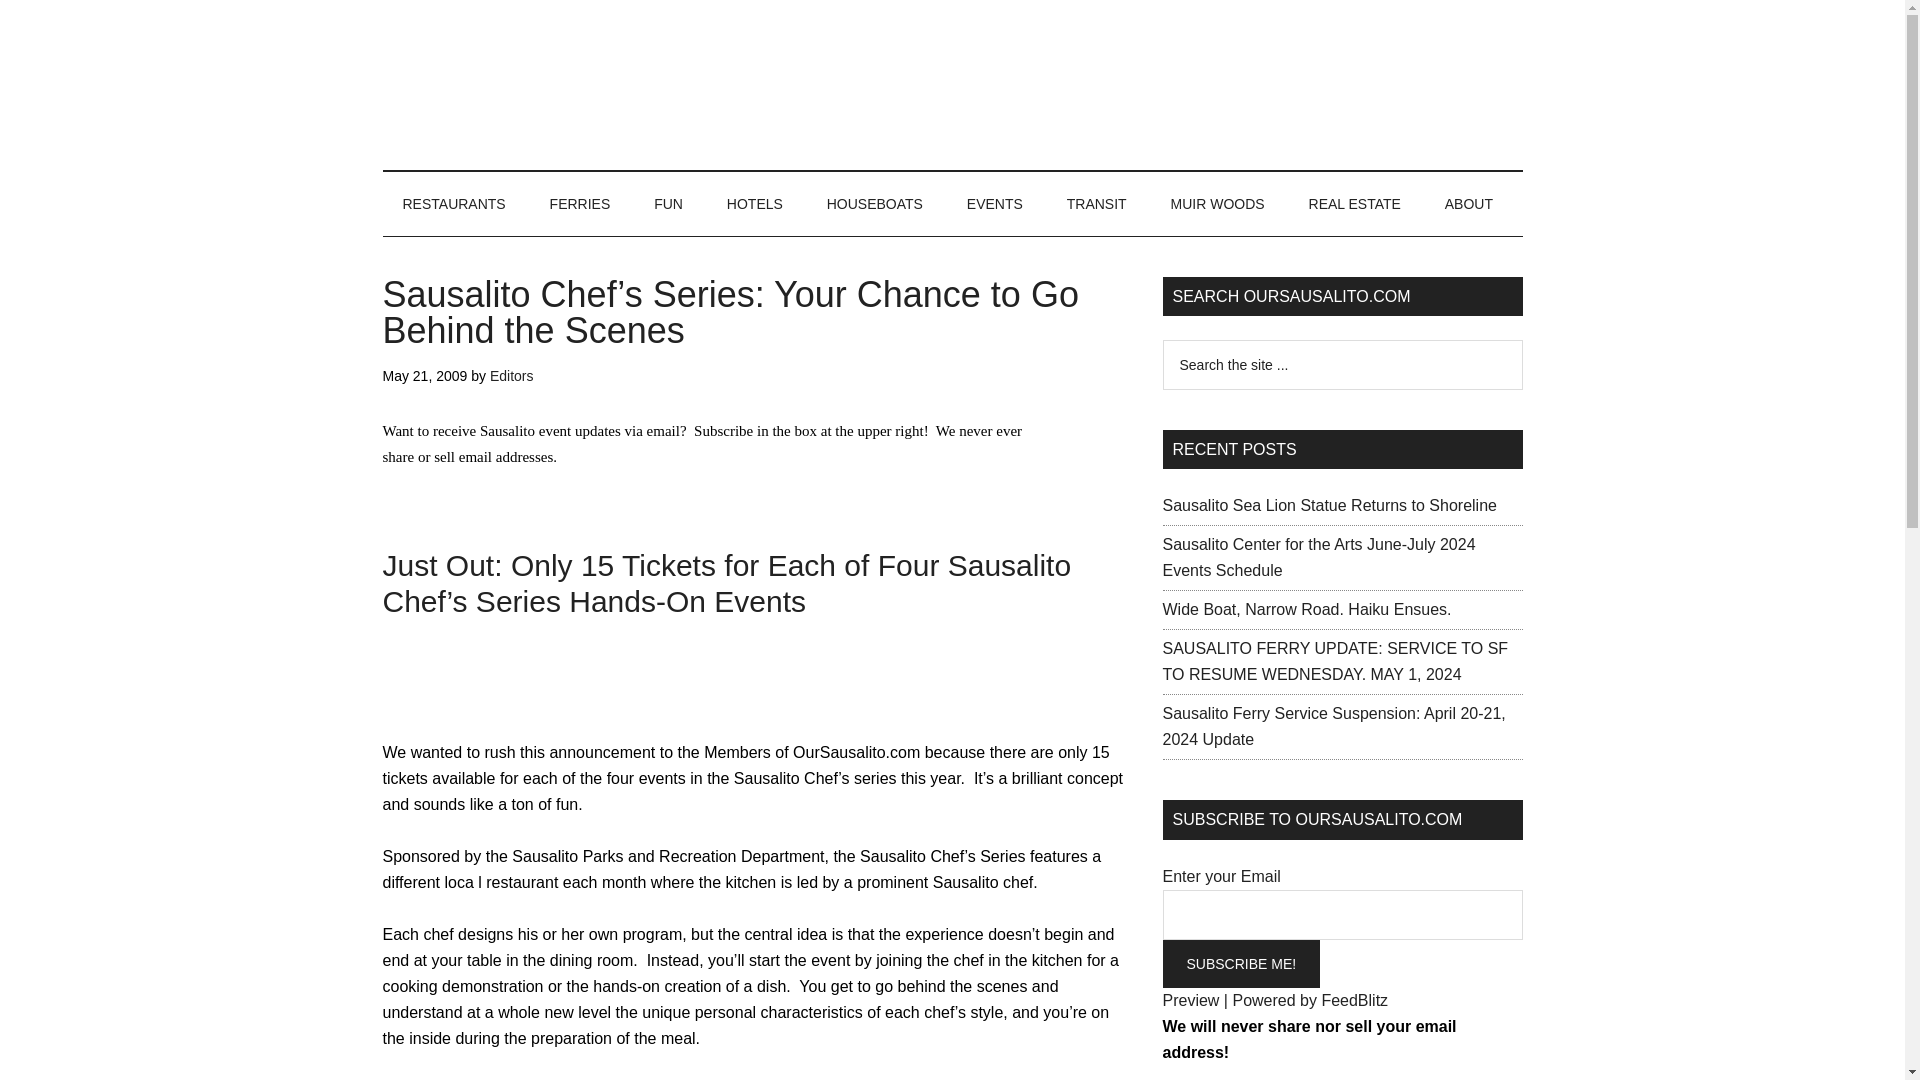 This screenshot has height=1080, width=1920. What do you see at coordinates (754, 204) in the screenshot?
I see `HOTELS` at bounding box center [754, 204].